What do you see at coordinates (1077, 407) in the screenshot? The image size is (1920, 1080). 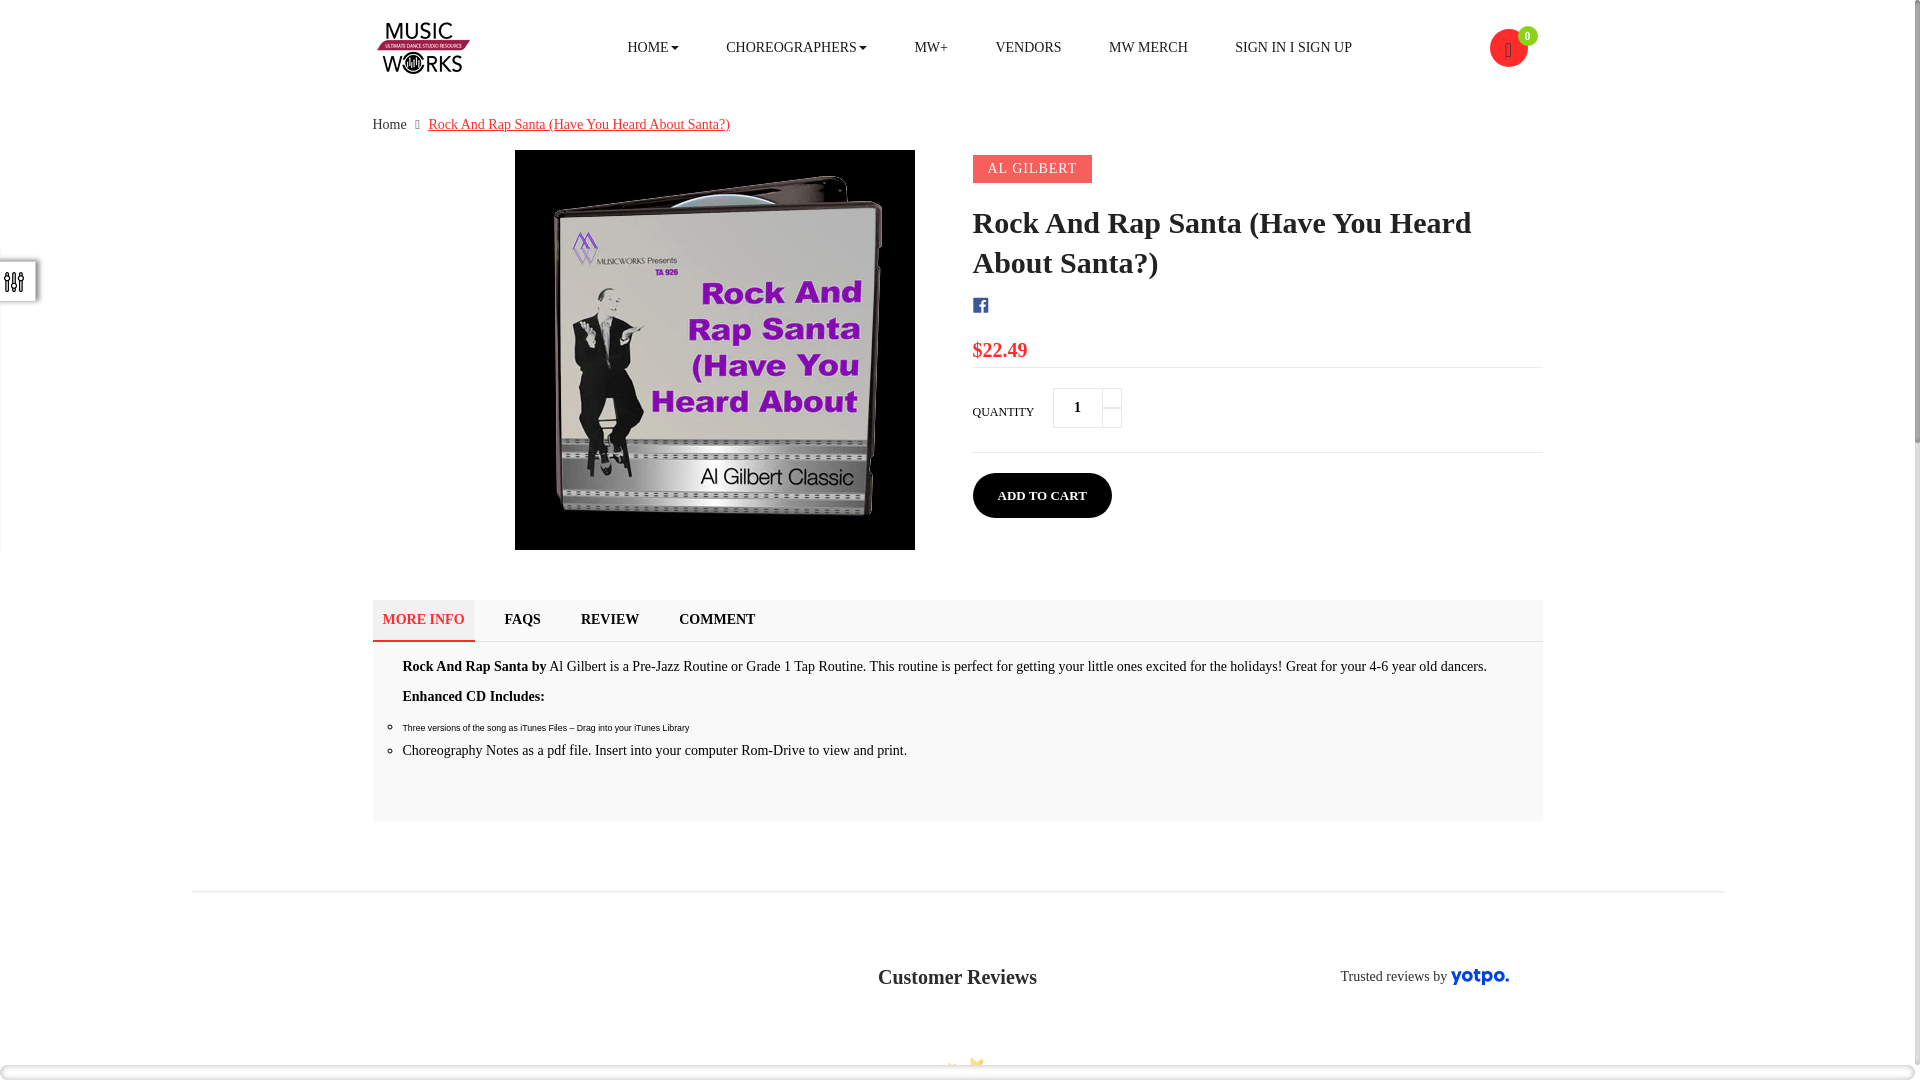 I see `1` at bounding box center [1077, 407].